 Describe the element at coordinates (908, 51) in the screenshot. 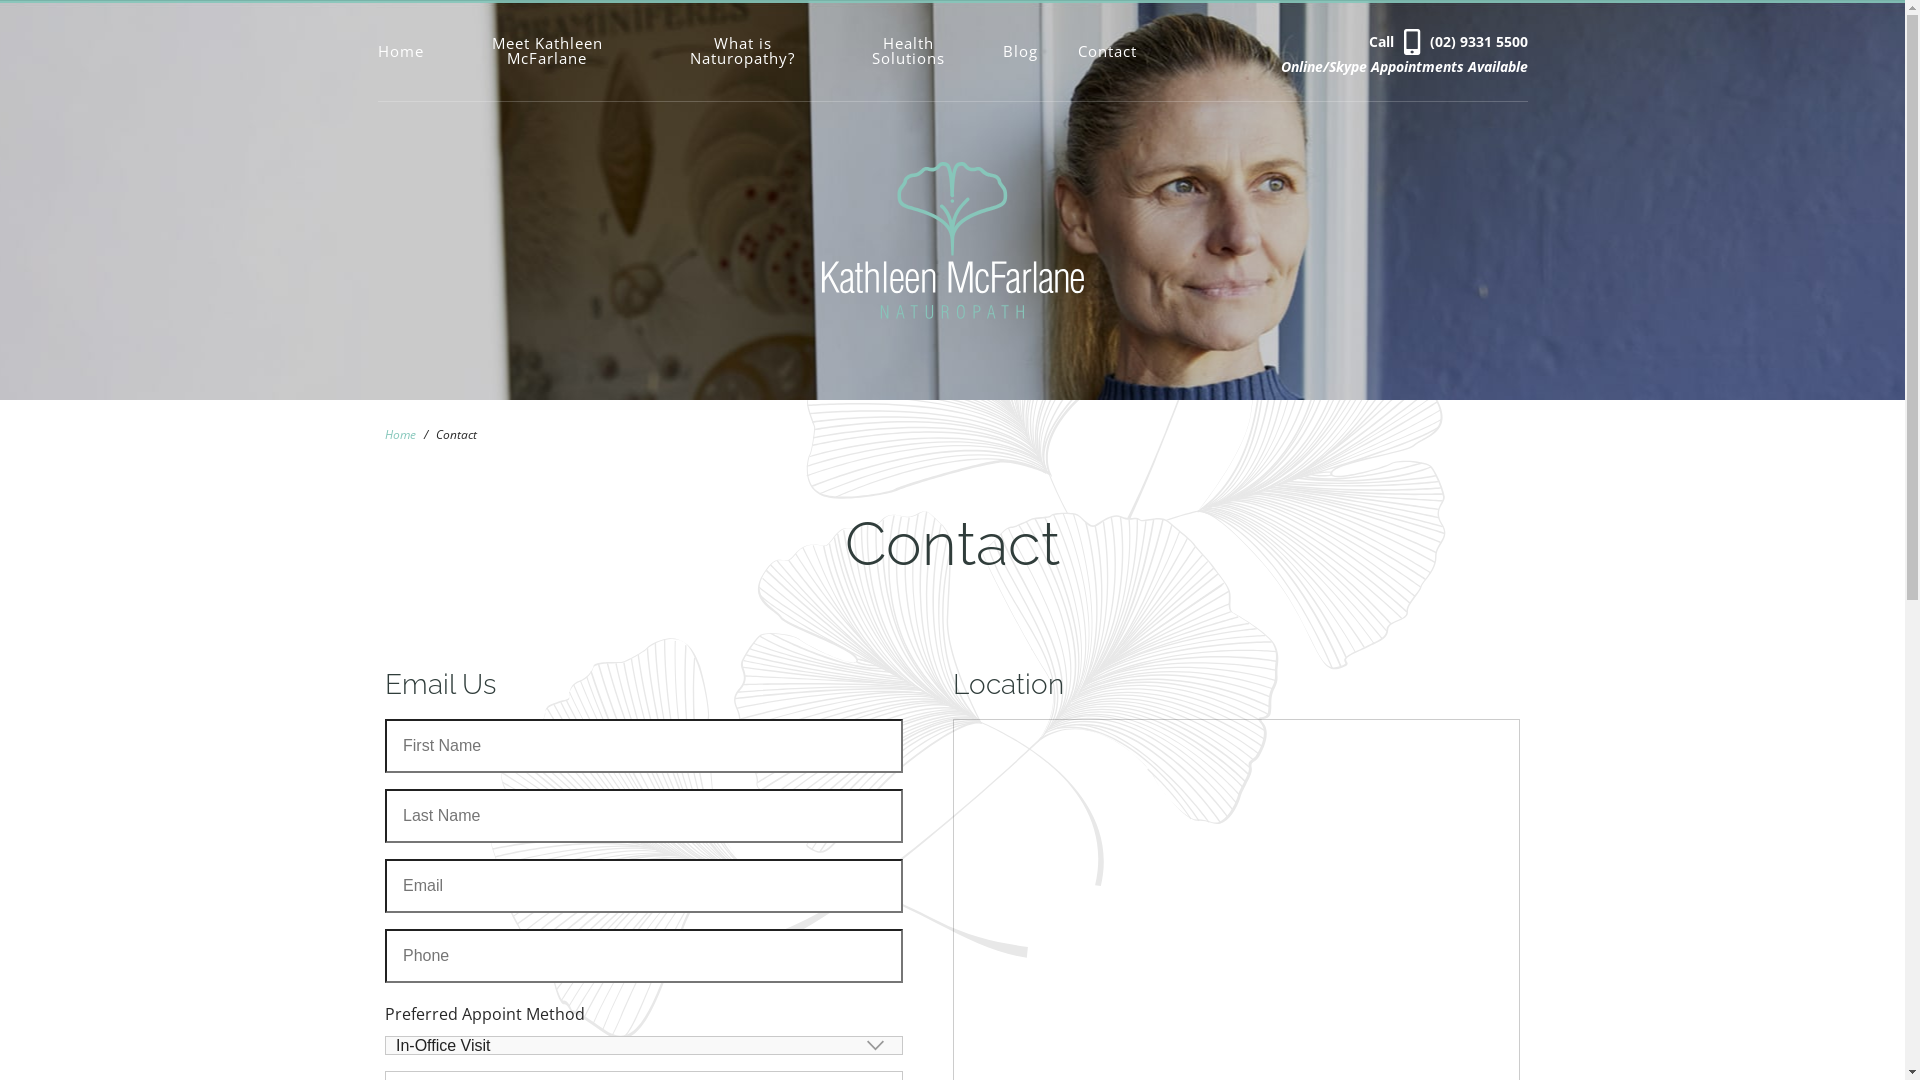

I see `Health Solutions` at that location.